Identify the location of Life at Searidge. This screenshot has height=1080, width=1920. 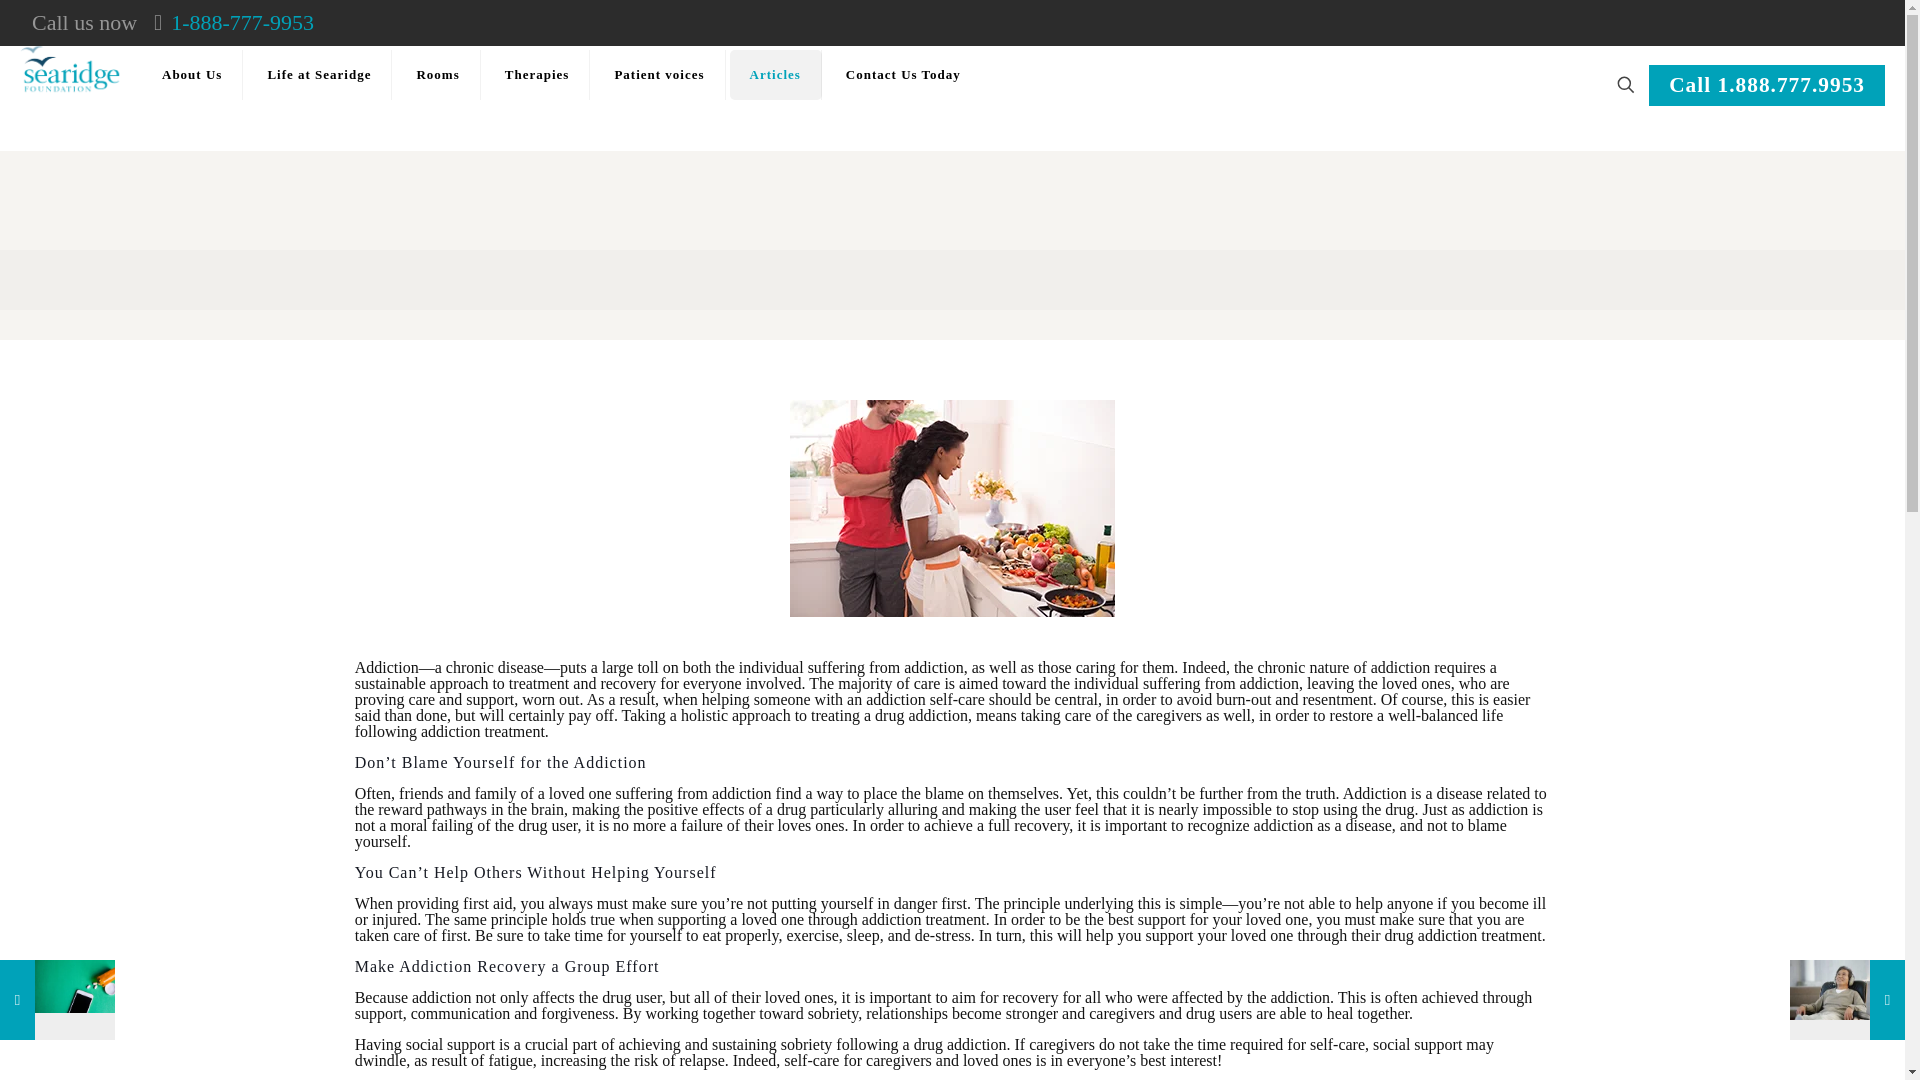
(319, 74).